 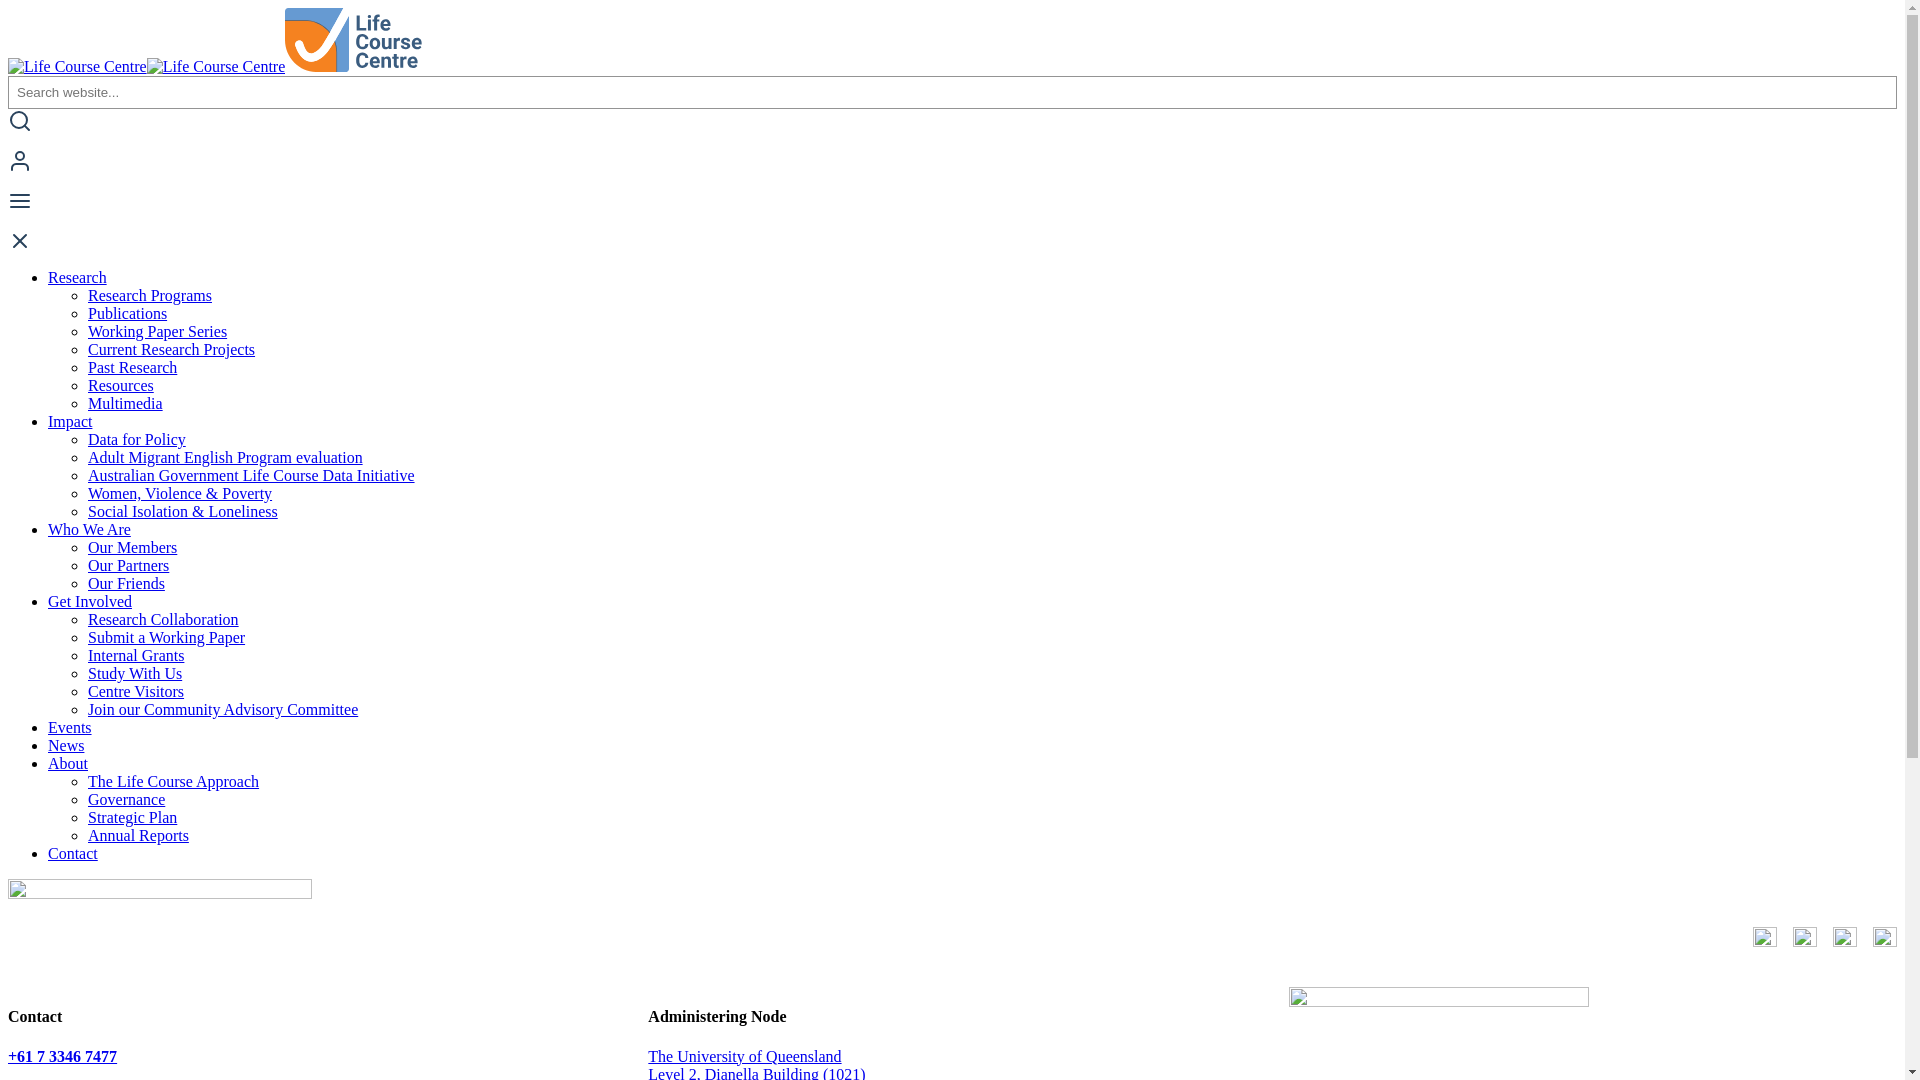 What do you see at coordinates (132, 368) in the screenshot?
I see `Past Research` at bounding box center [132, 368].